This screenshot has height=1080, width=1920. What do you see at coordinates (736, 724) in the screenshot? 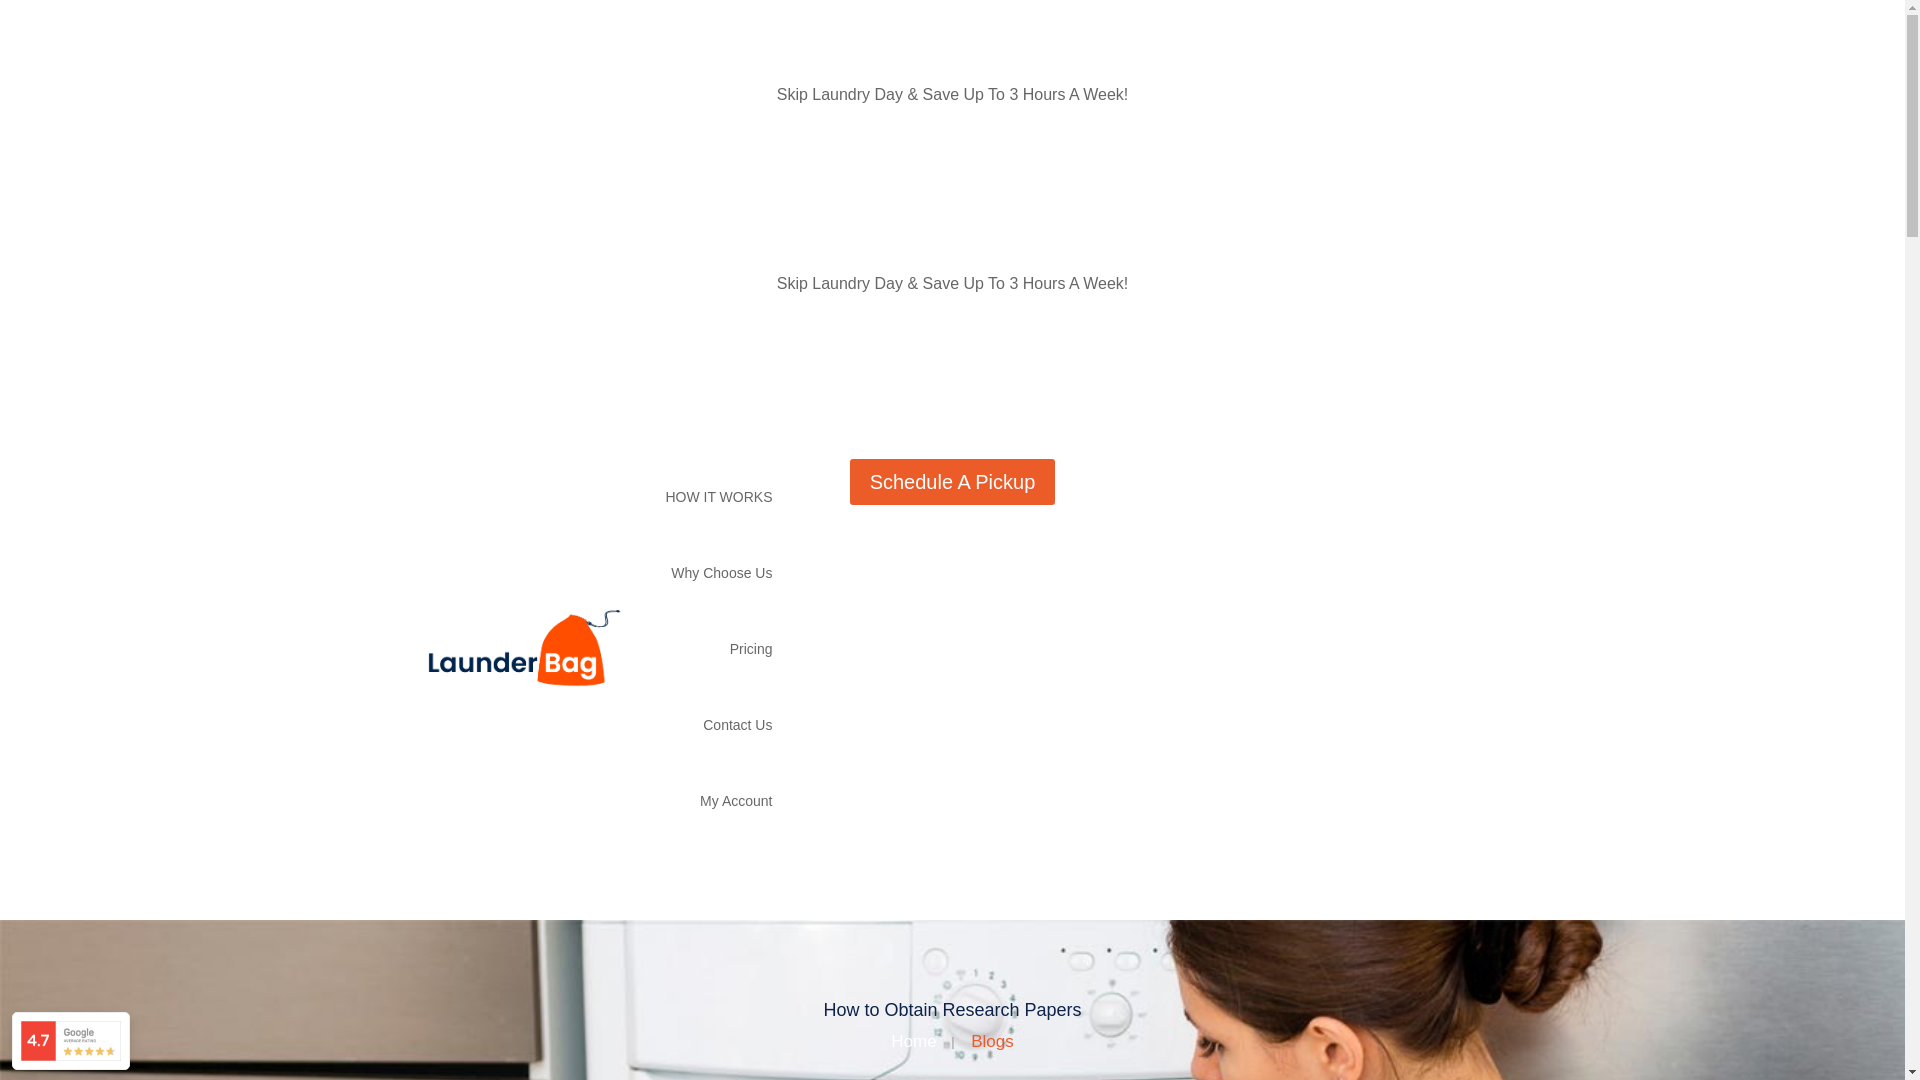
I see `Contact Us` at bounding box center [736, 724].